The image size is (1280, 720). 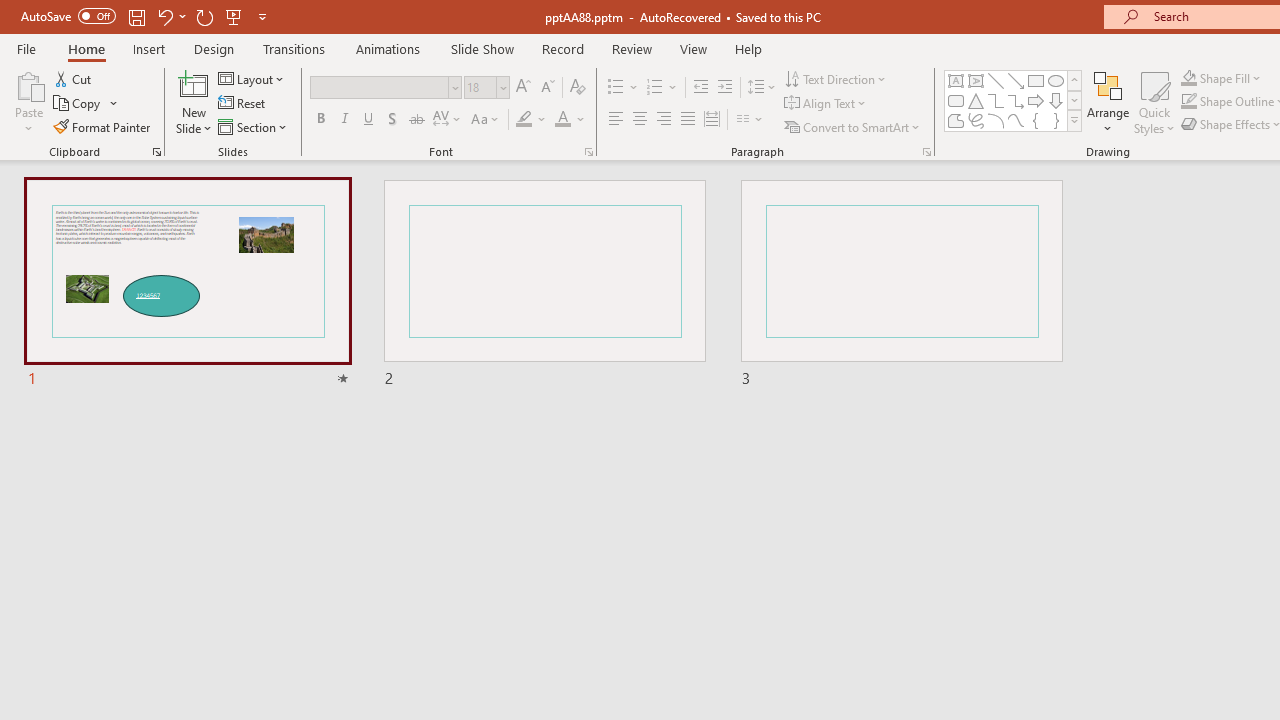 I want to click on Increase Indent, so click(x=725, y=88).